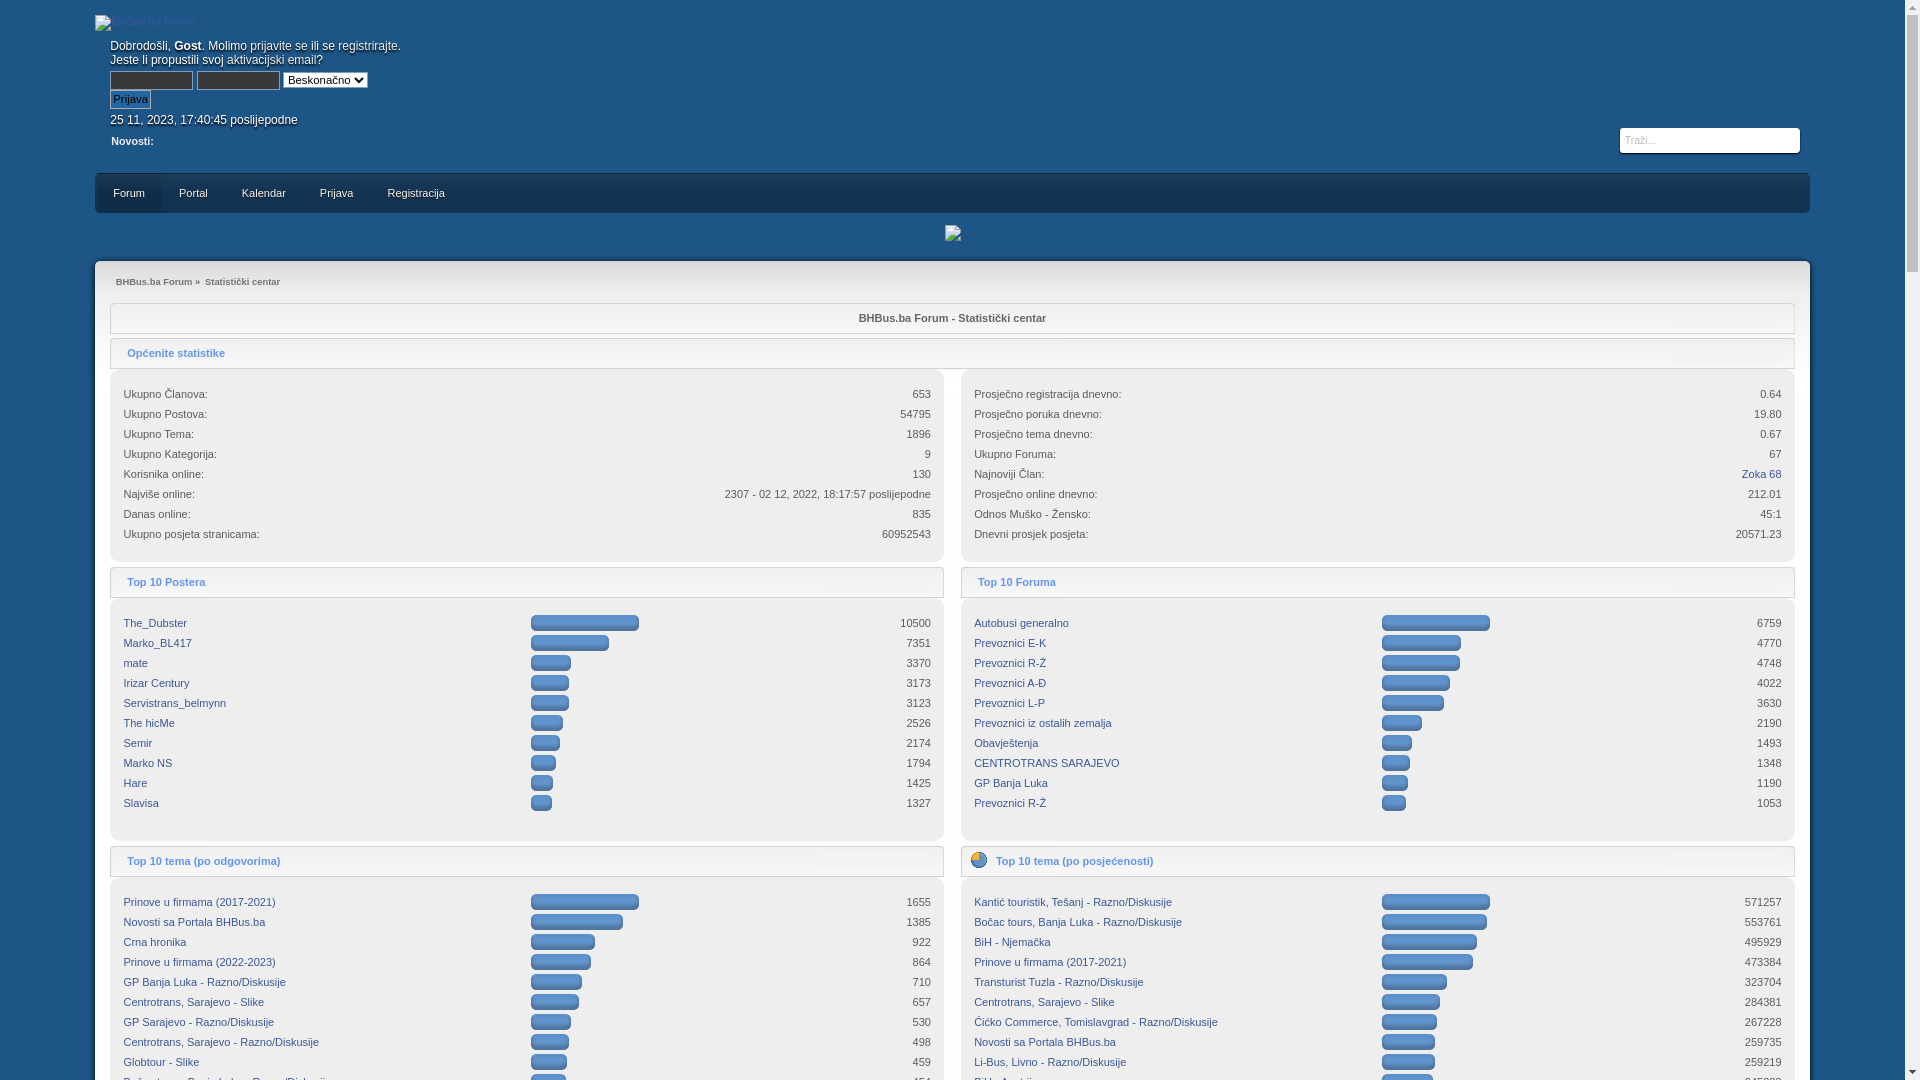  I want to click on The hicMe, so click(148, 723).